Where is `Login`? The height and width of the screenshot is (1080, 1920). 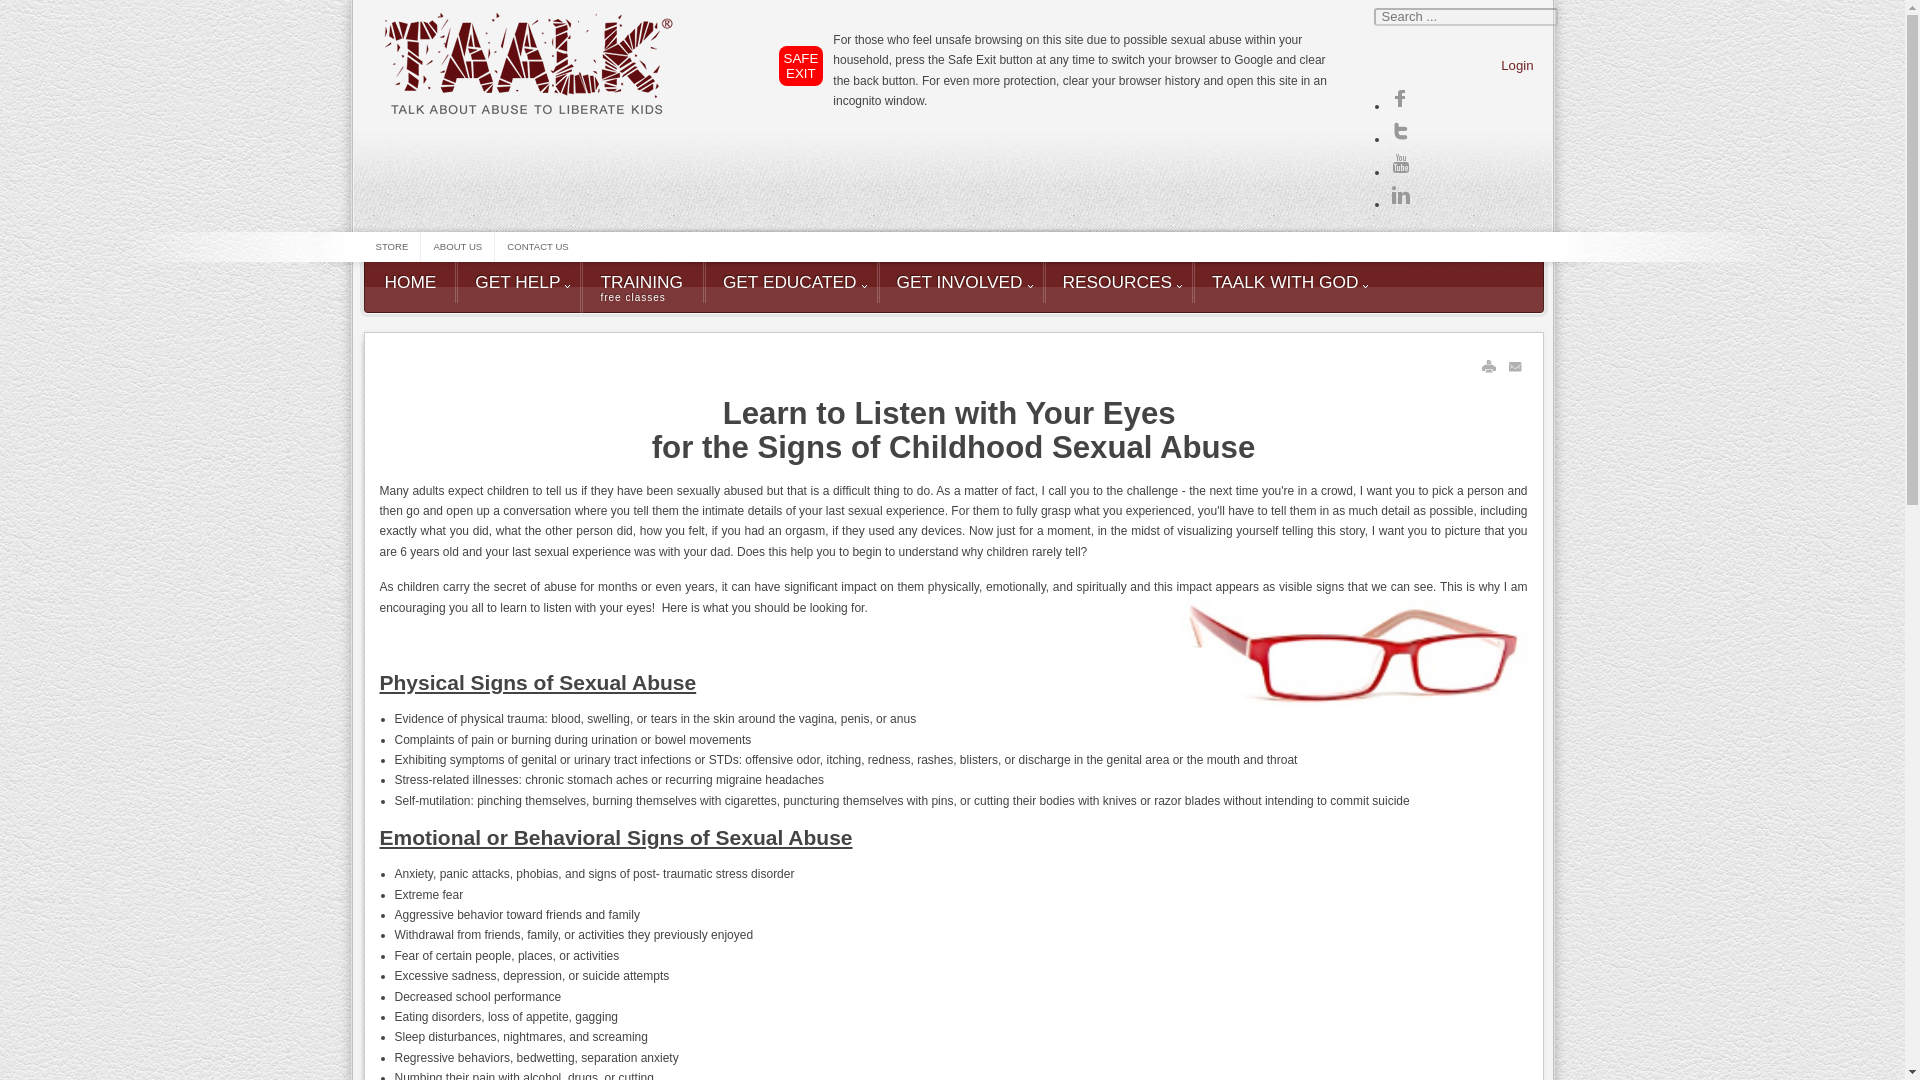 Login is located at coordinates (1400, 164).